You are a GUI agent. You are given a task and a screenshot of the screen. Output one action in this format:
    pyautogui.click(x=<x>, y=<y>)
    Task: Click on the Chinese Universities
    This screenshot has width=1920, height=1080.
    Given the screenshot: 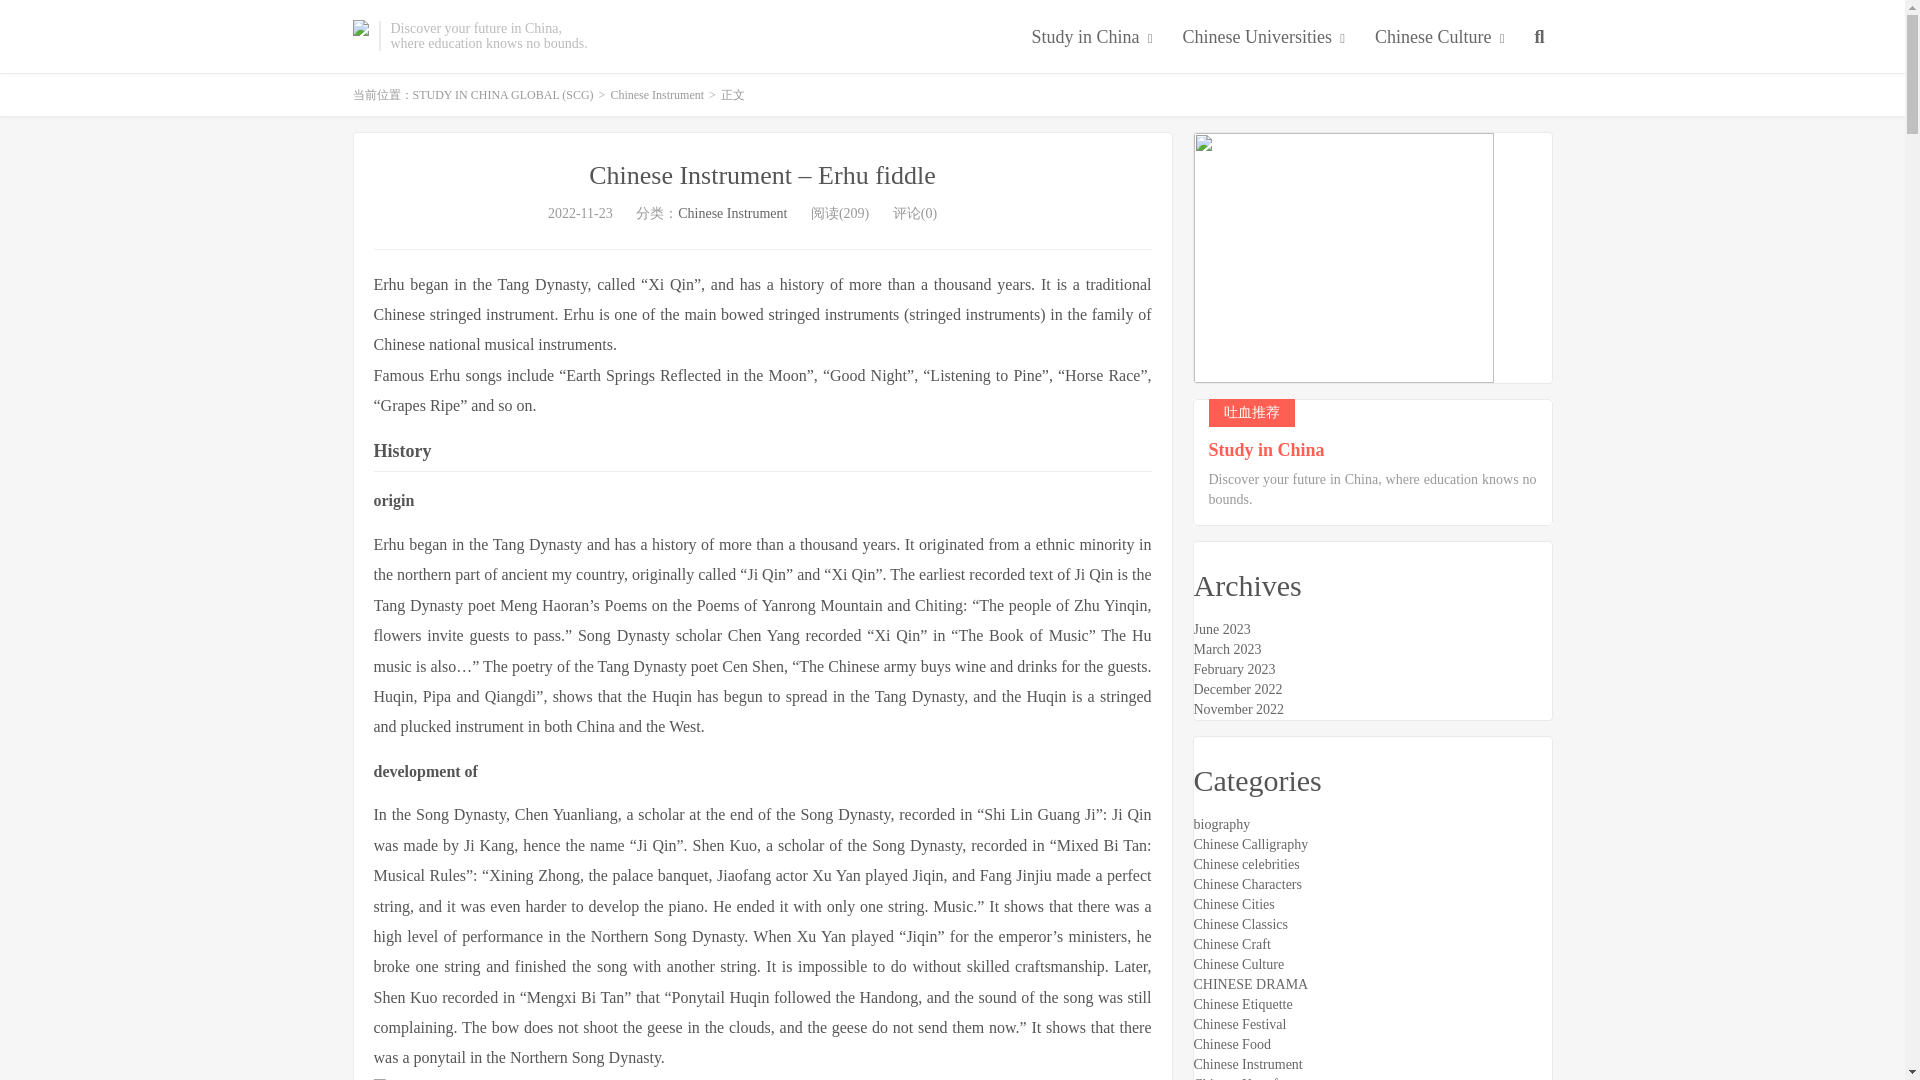 What is the action you would take?
    pyautogui.click(x=1264, y=38)
    